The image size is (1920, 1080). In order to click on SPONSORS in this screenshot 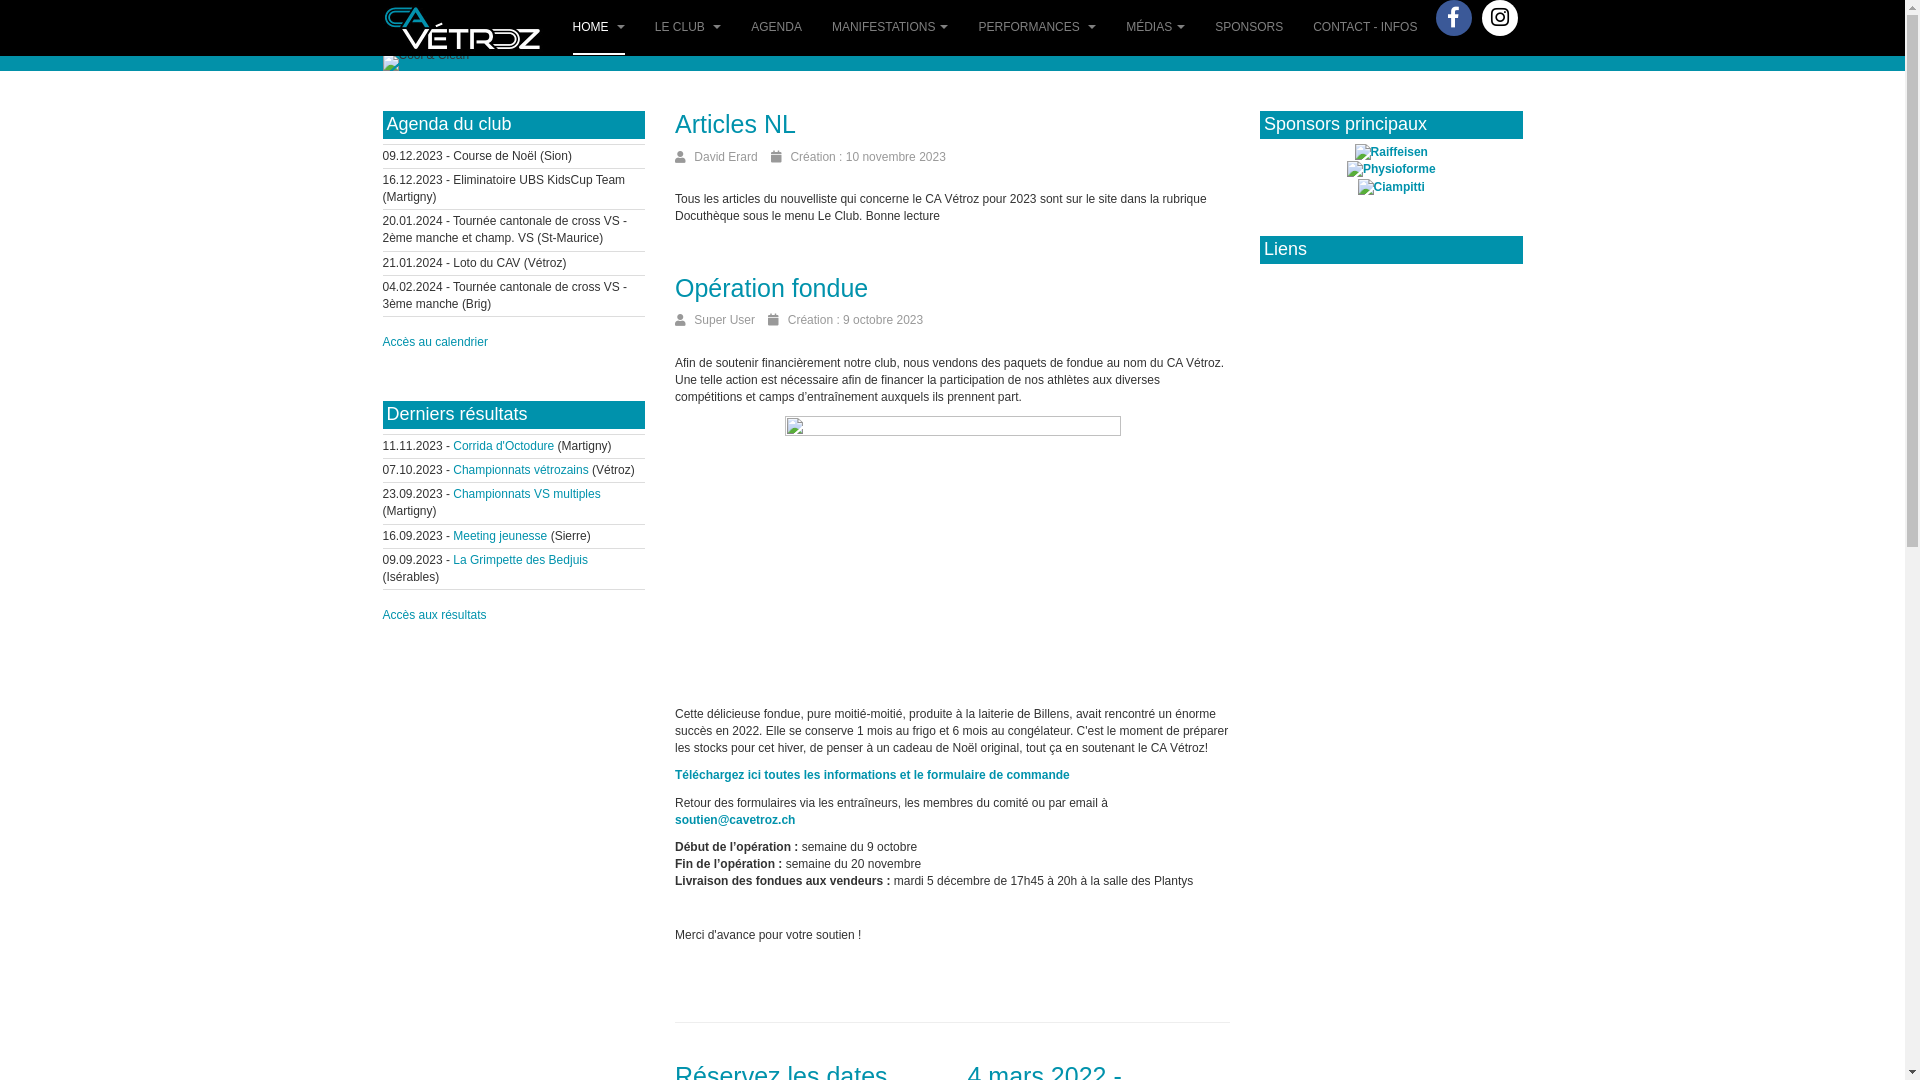, I will do `click(1249, 28)`.